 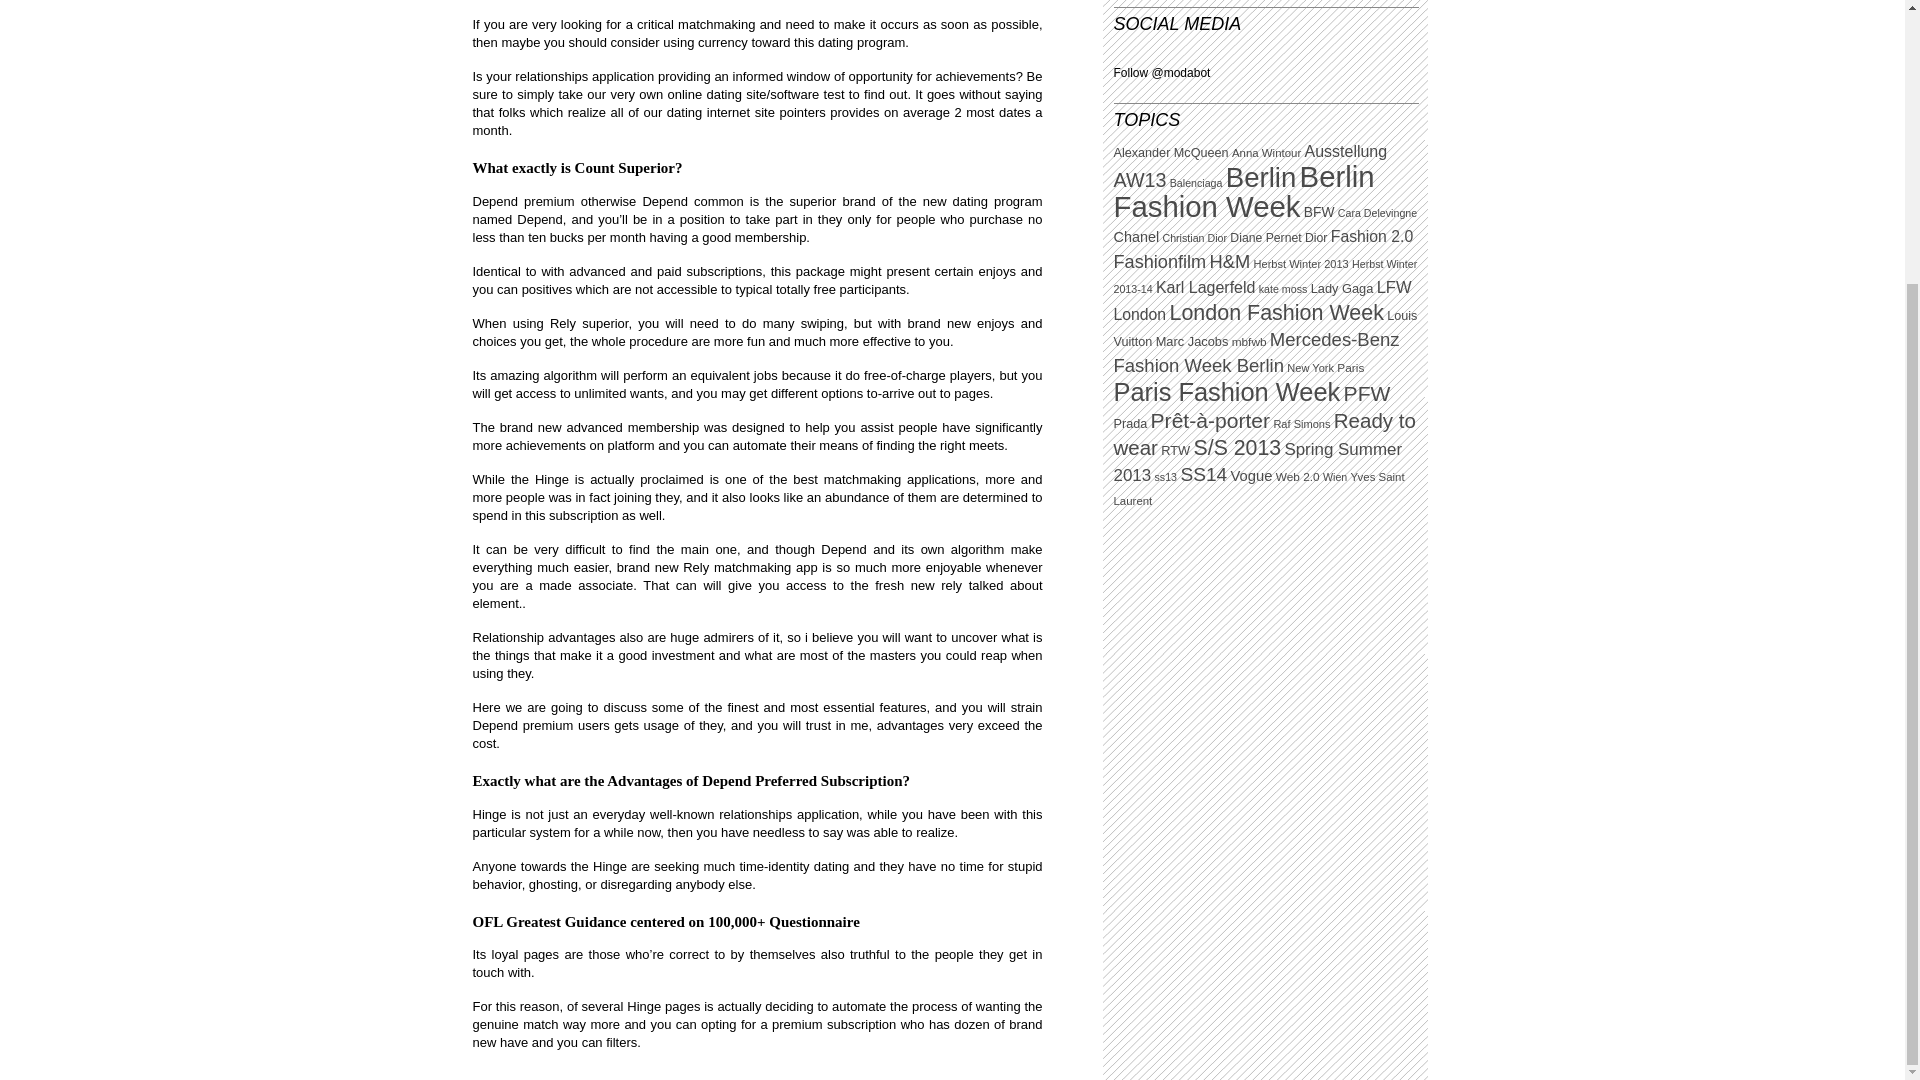 I want to click on AW13, so click(x=1140, y=180).